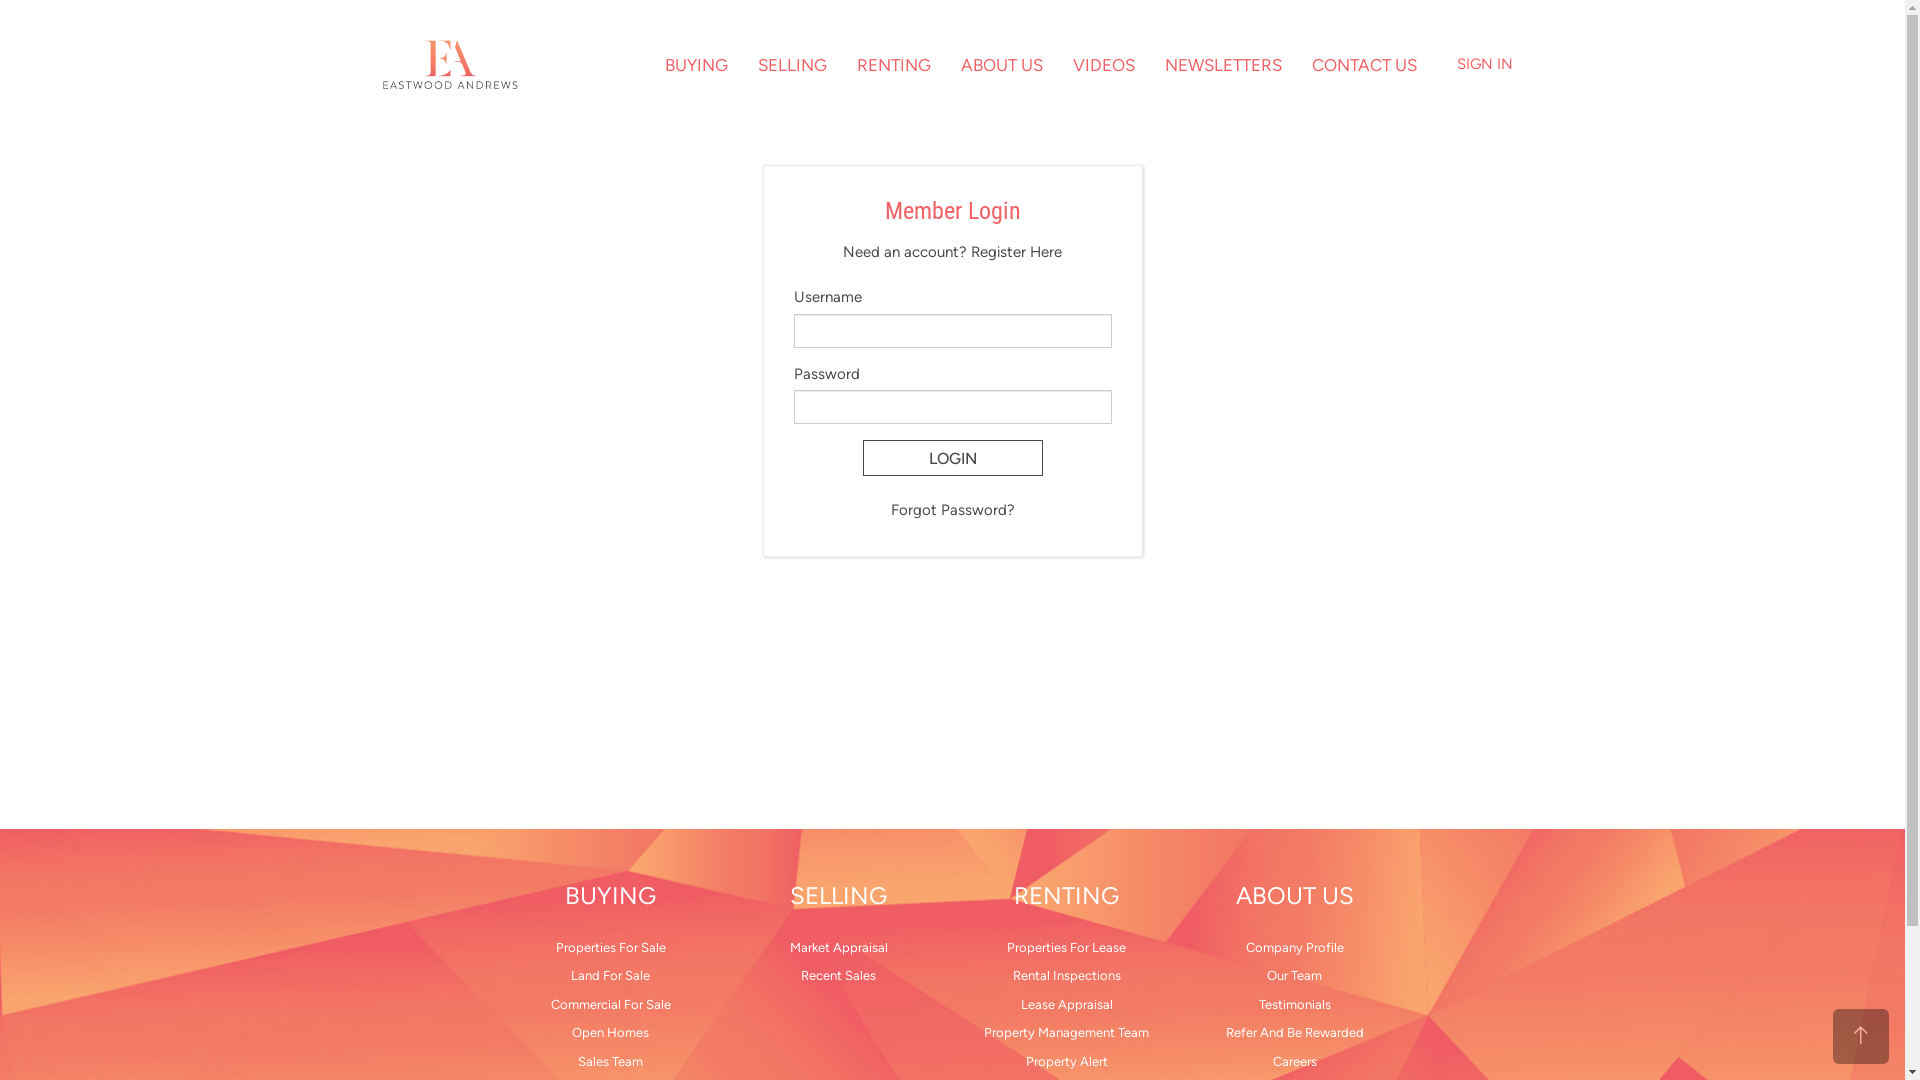 Image resolution: width=1920 pixels, height=1080 pixels. Describe the element at coordinates (610, 1006) in the screenshot. I see `Commercial For Sale` at that location.